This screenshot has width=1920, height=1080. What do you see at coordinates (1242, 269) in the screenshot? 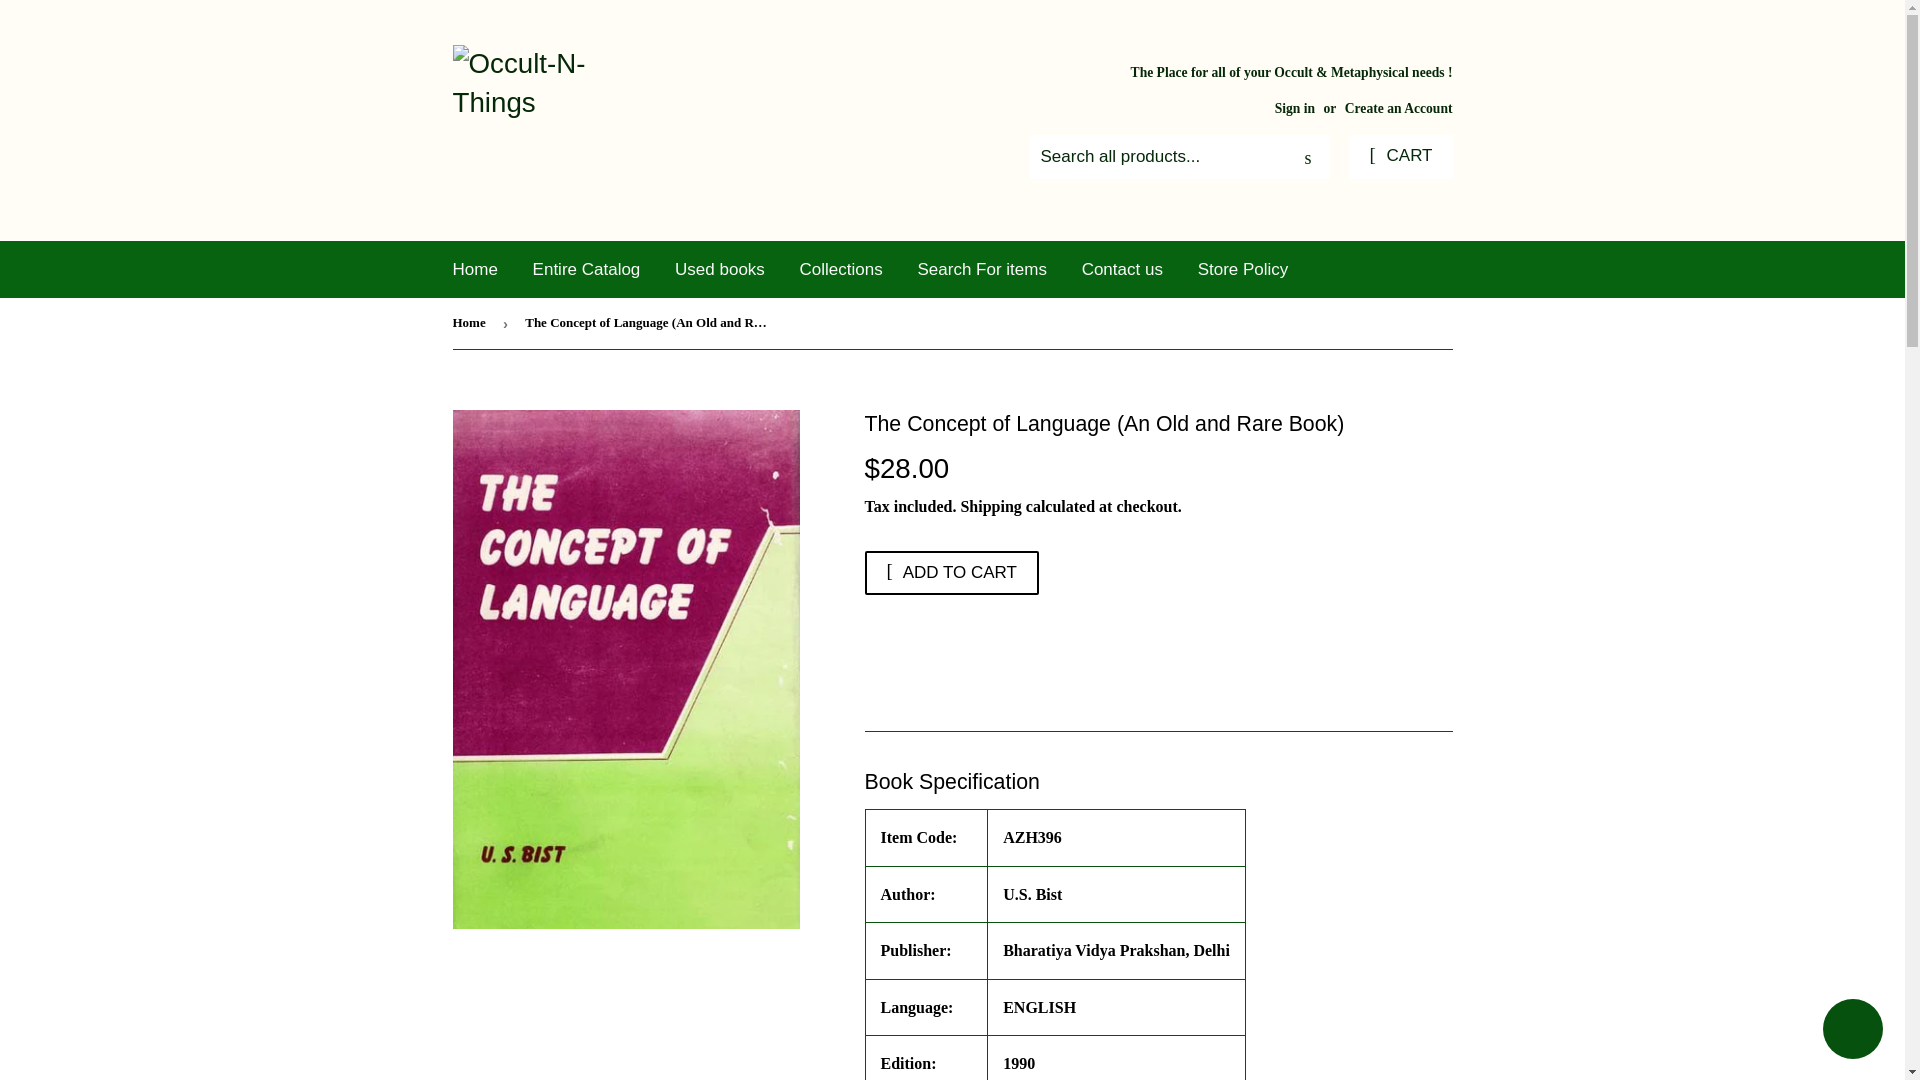
I see `Store Policy` at bounding box center [1242, 269].